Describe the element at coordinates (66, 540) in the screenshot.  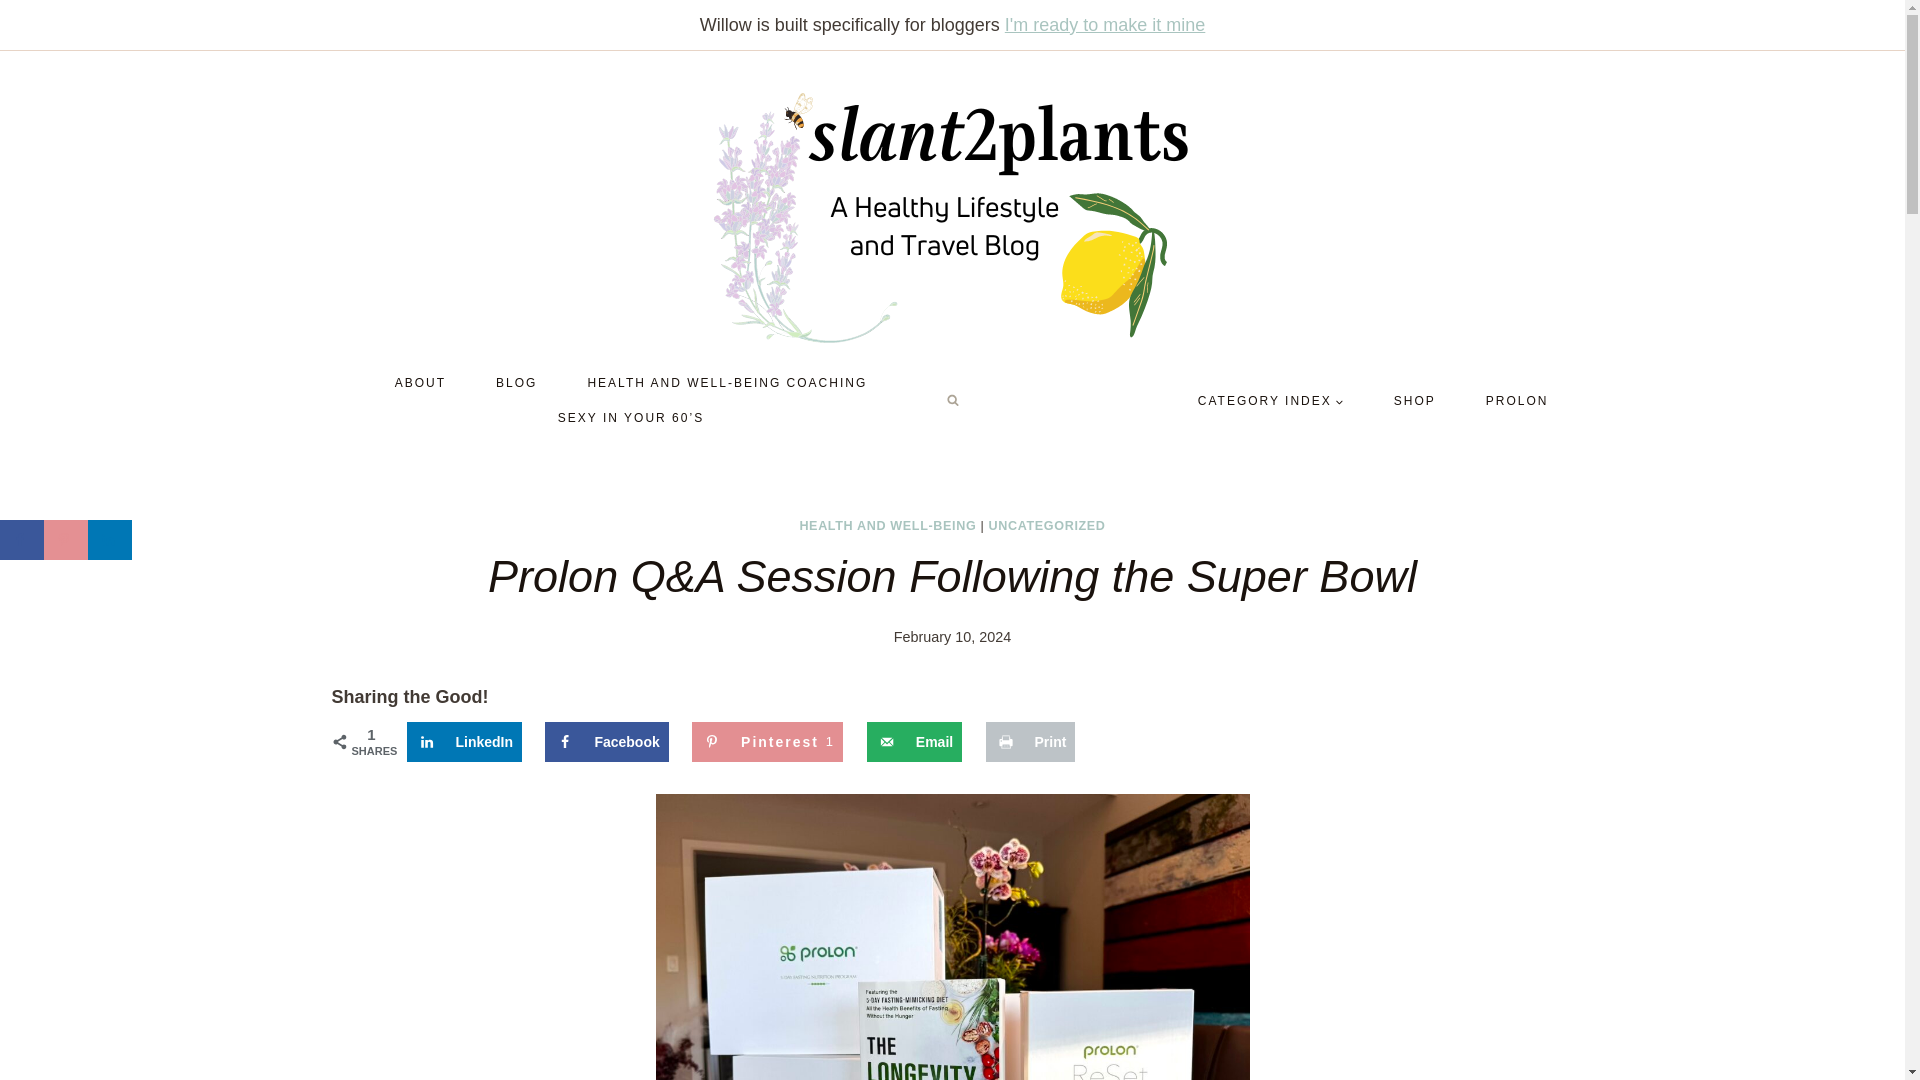
I see `Share on Facebook` at that location.